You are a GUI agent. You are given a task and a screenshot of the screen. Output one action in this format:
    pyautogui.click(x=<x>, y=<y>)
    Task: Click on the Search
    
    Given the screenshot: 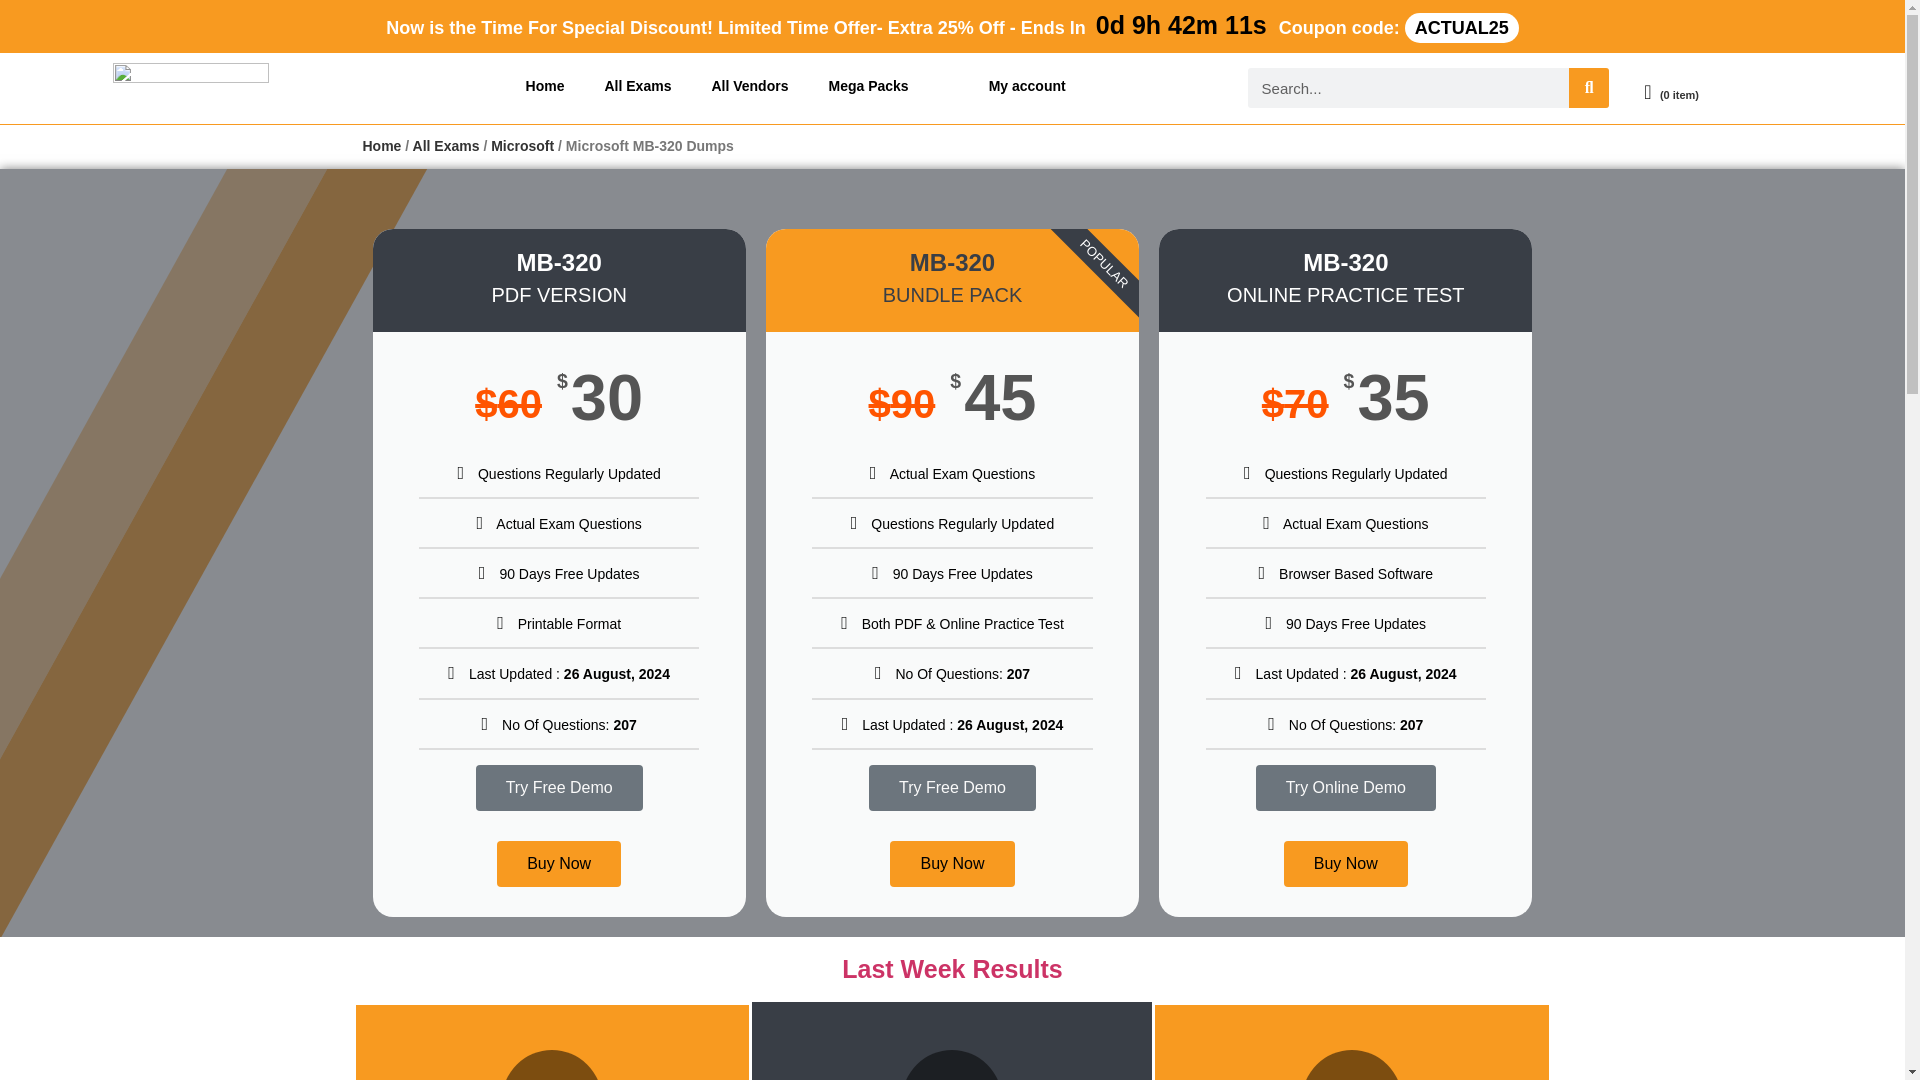 What is the action you would take?
    pyautogui.click(x=1588, y=88)
    